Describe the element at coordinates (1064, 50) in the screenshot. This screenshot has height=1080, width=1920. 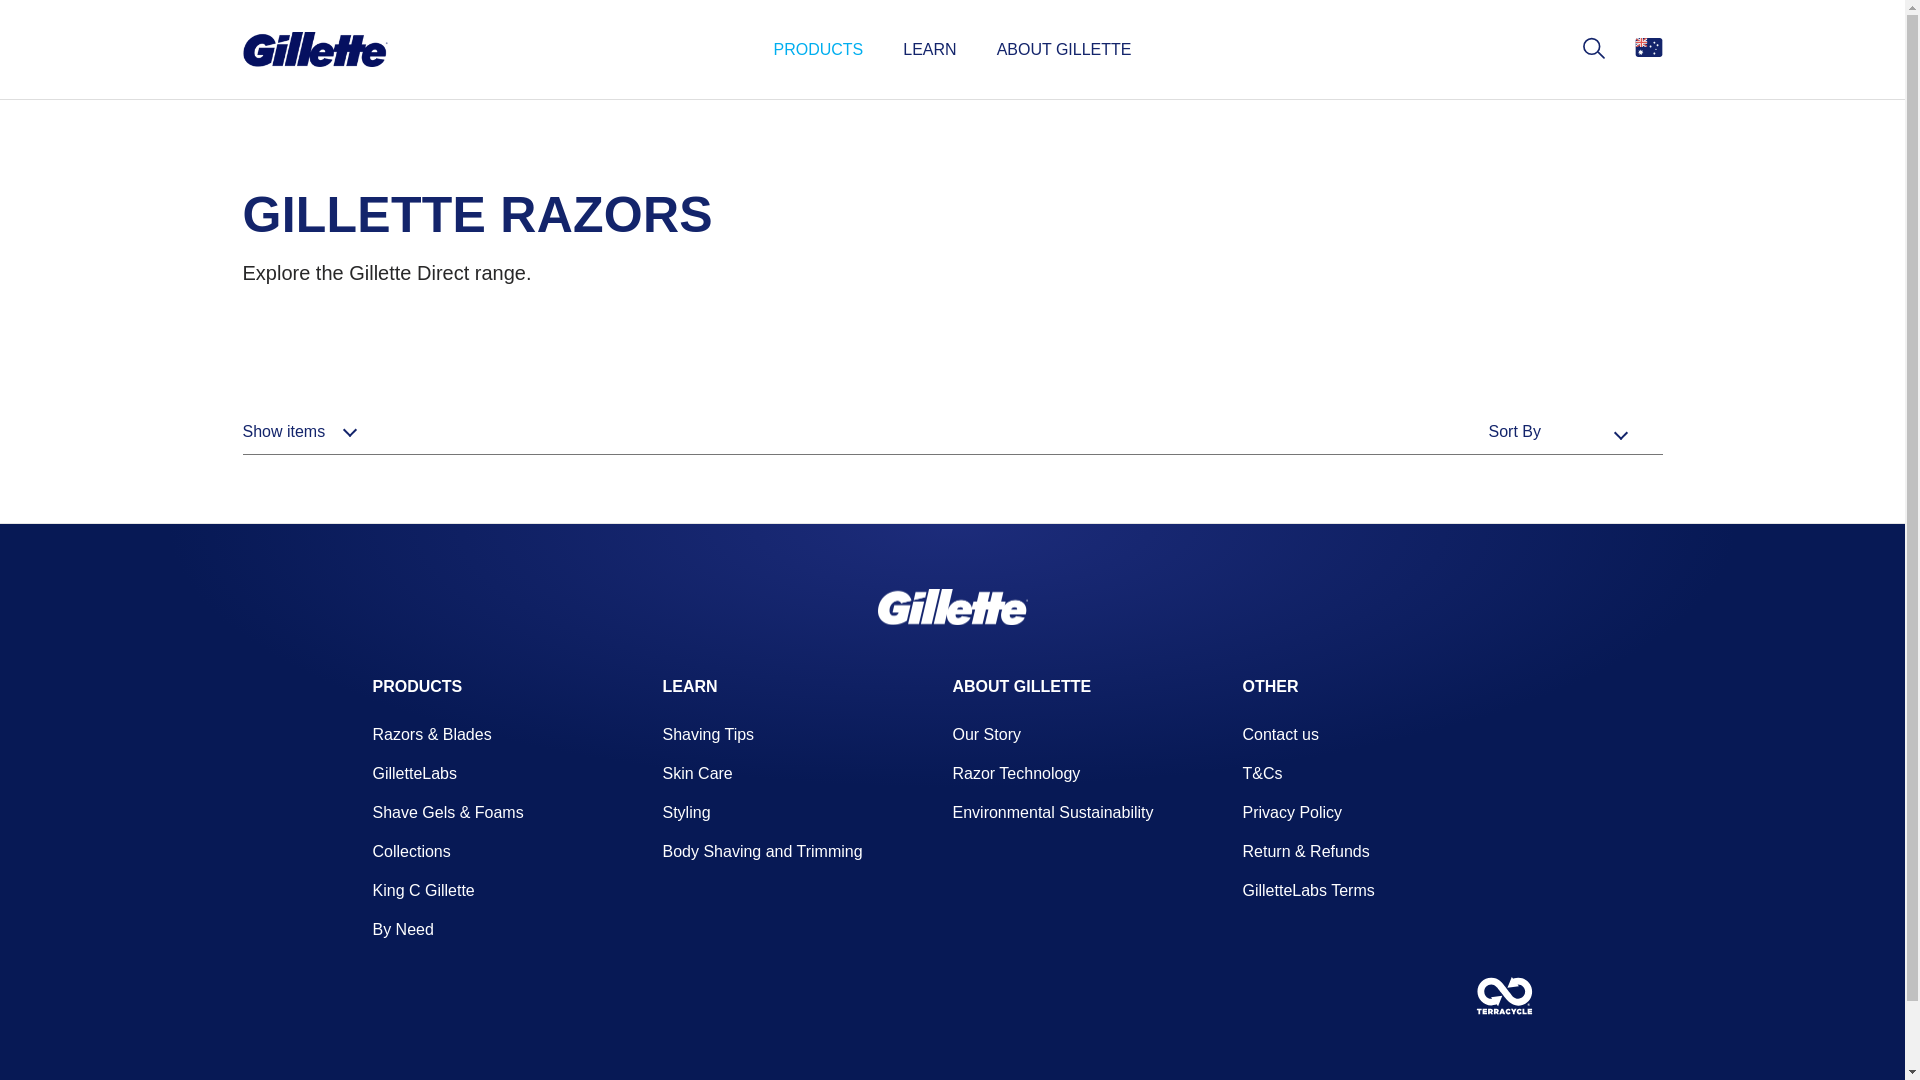
I see `ABOUT GILLETTE` at that location.